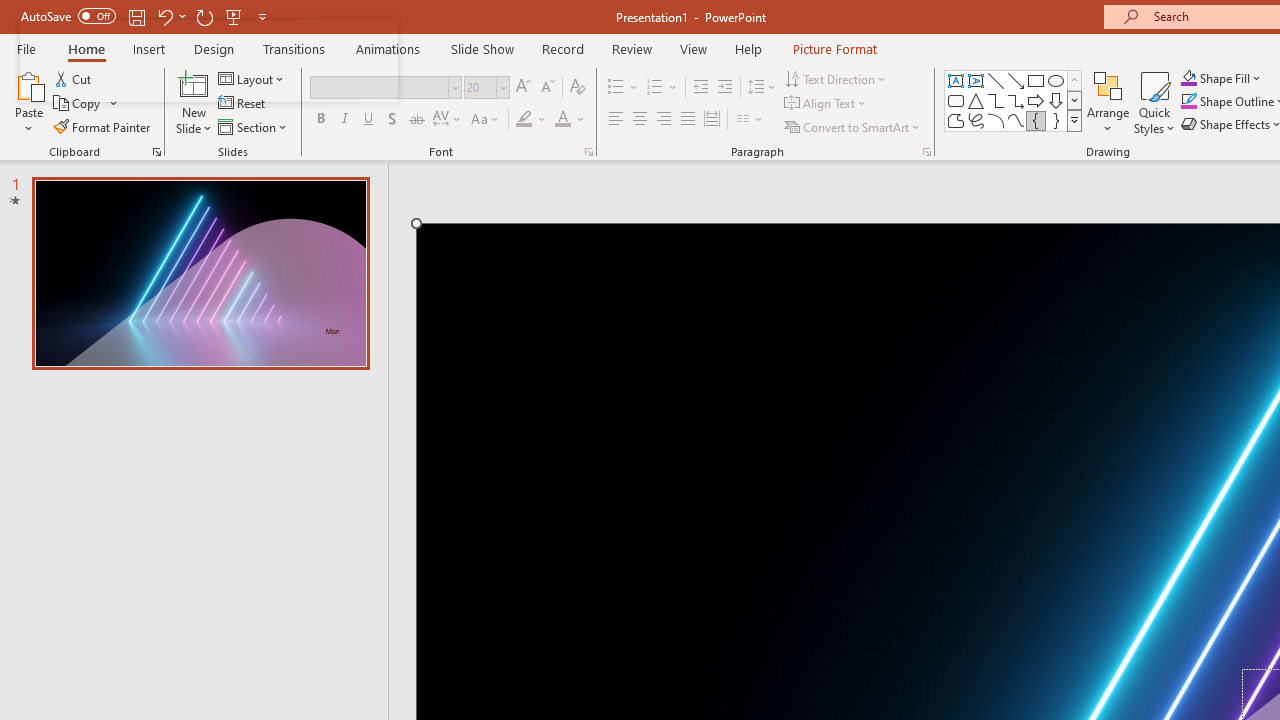 This screenshot has width=1280, height=720. I want to click on Office Clipboard..., so click(156, 152).